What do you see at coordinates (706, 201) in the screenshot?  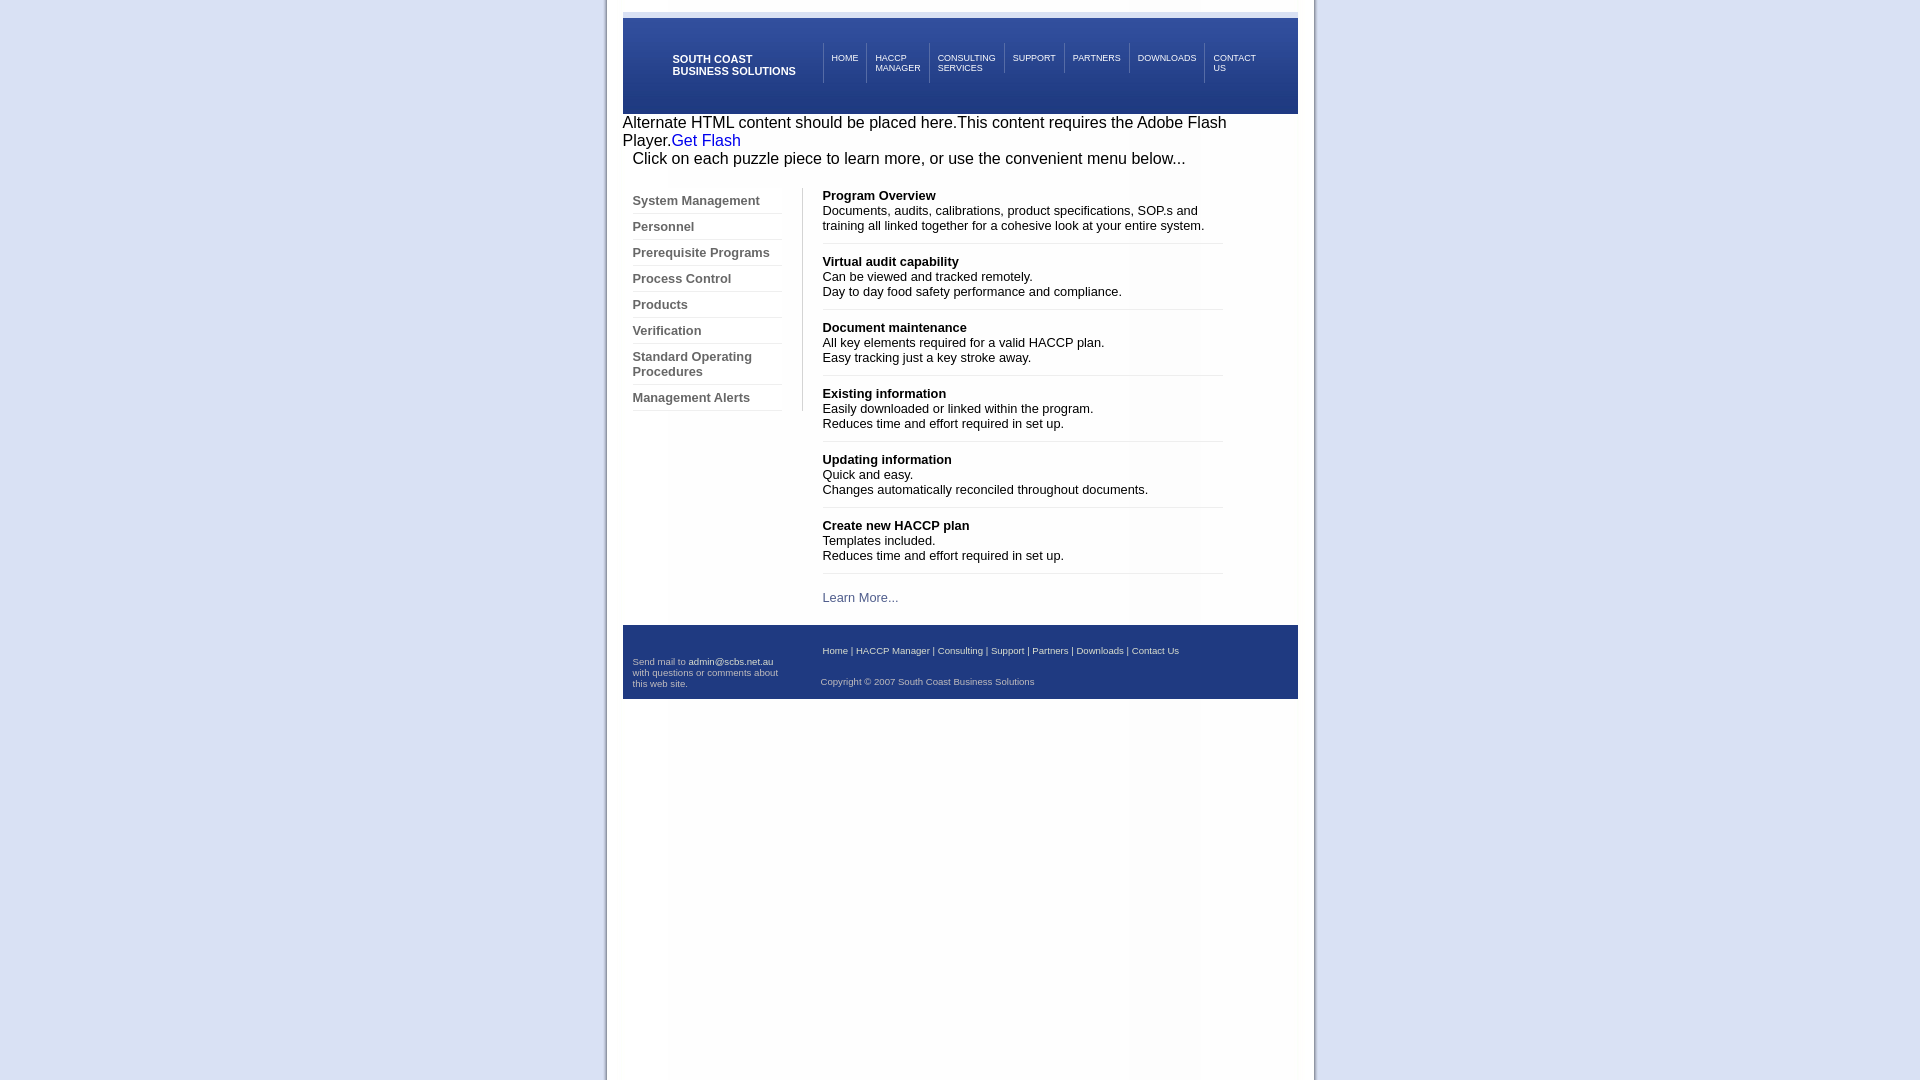 I see `System Management` at bounding box center [706, 201].